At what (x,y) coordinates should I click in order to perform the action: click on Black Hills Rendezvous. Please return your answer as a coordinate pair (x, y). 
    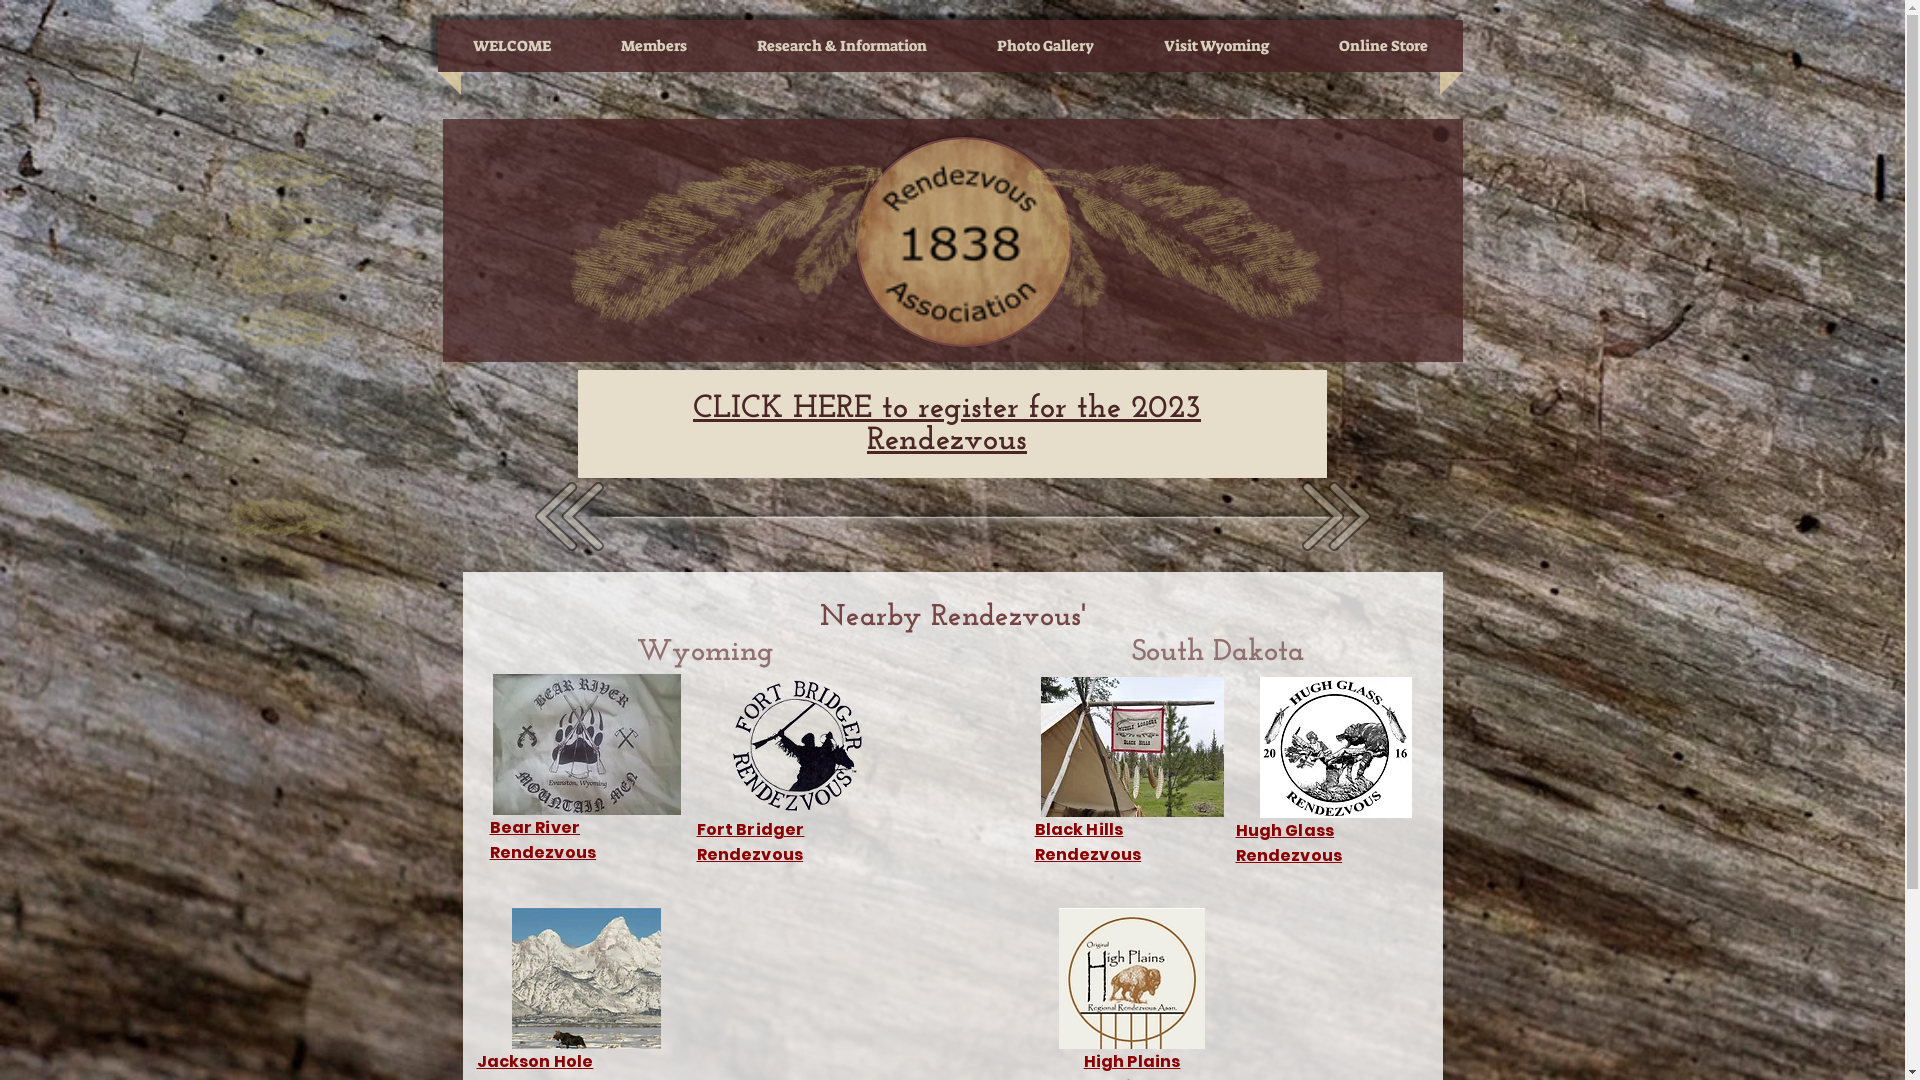
    Looking at the image, I should click on (1088, 844).